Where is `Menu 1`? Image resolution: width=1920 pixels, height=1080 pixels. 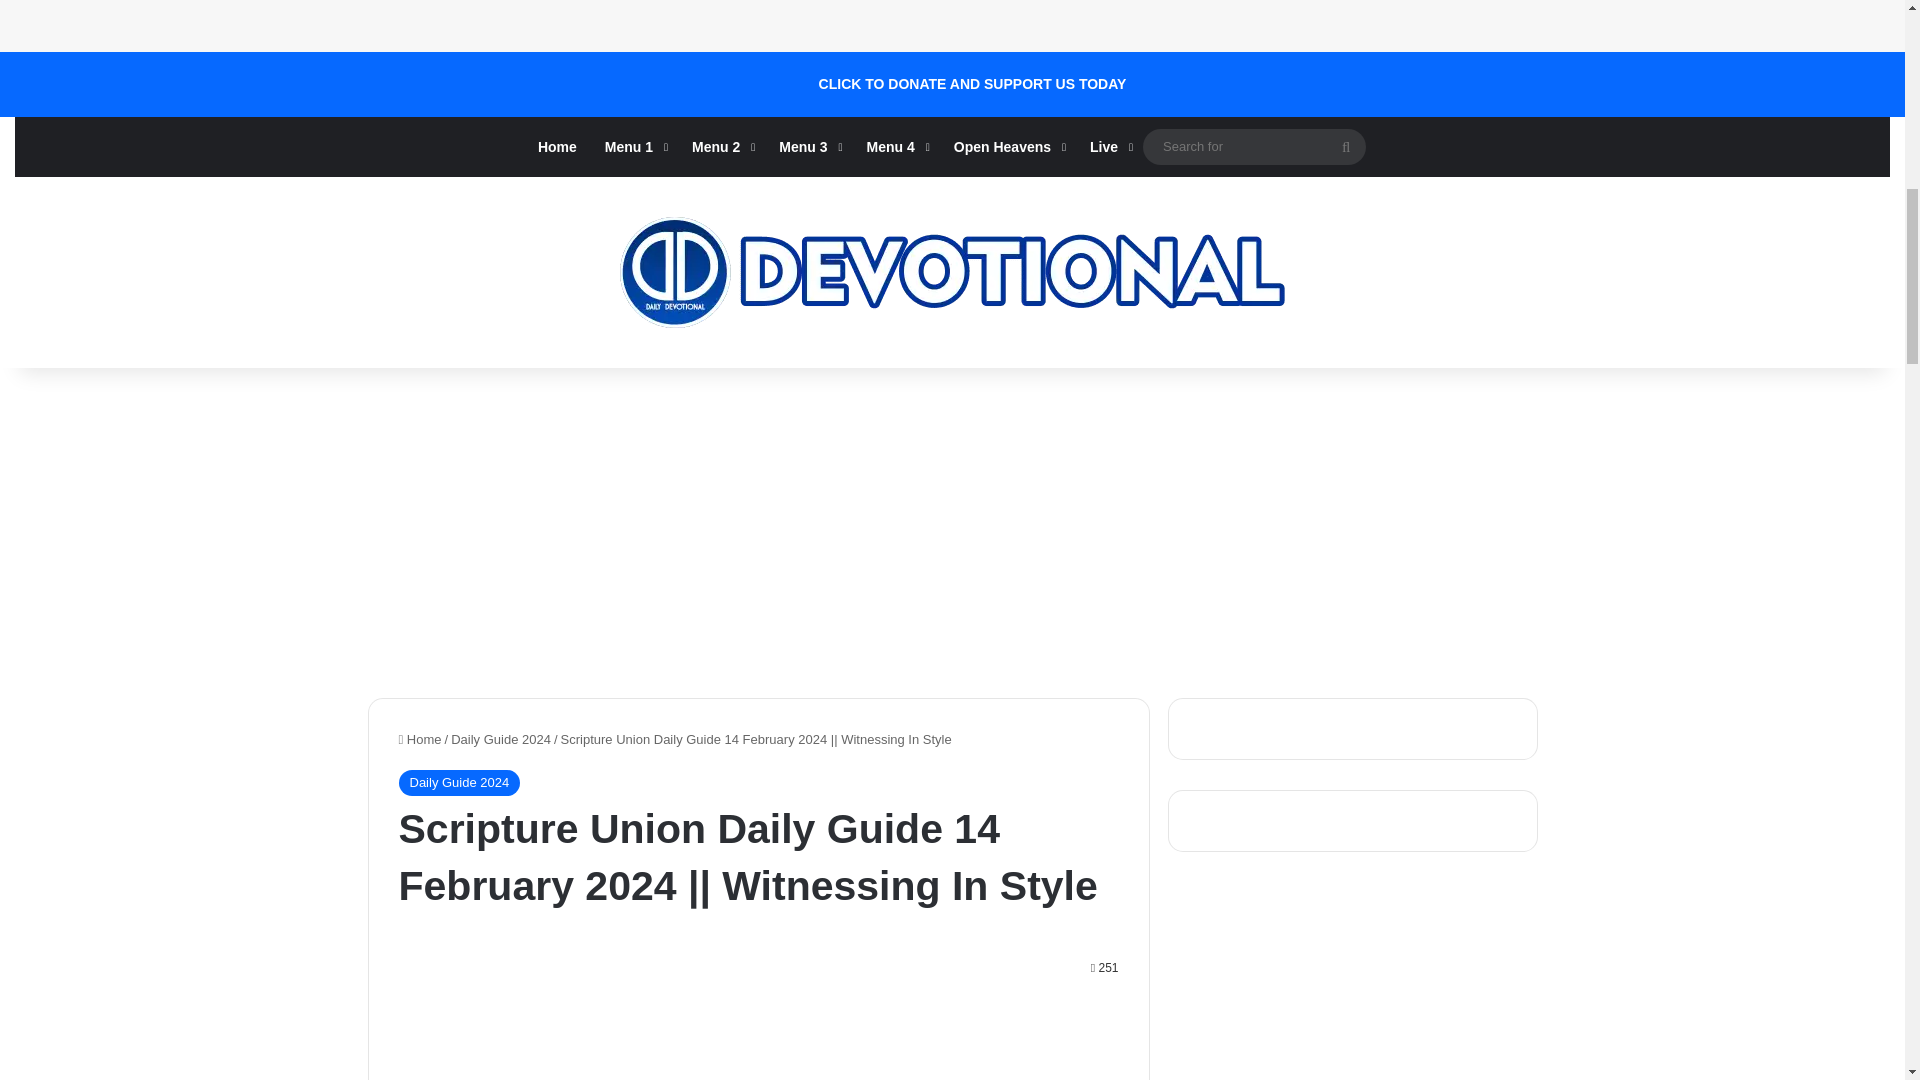 Menu 1 is located at coordinates (634, 146).